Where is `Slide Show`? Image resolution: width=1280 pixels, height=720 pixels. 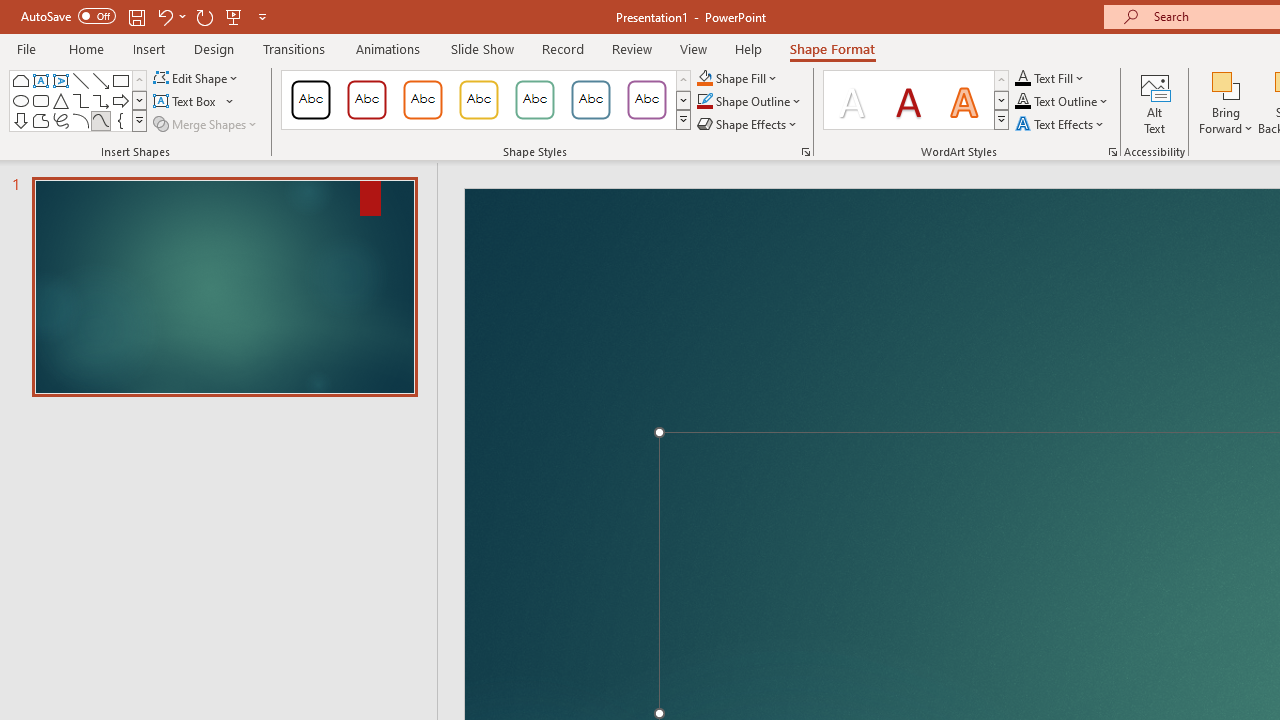 Slide Show is located at coordinates (482, 48).